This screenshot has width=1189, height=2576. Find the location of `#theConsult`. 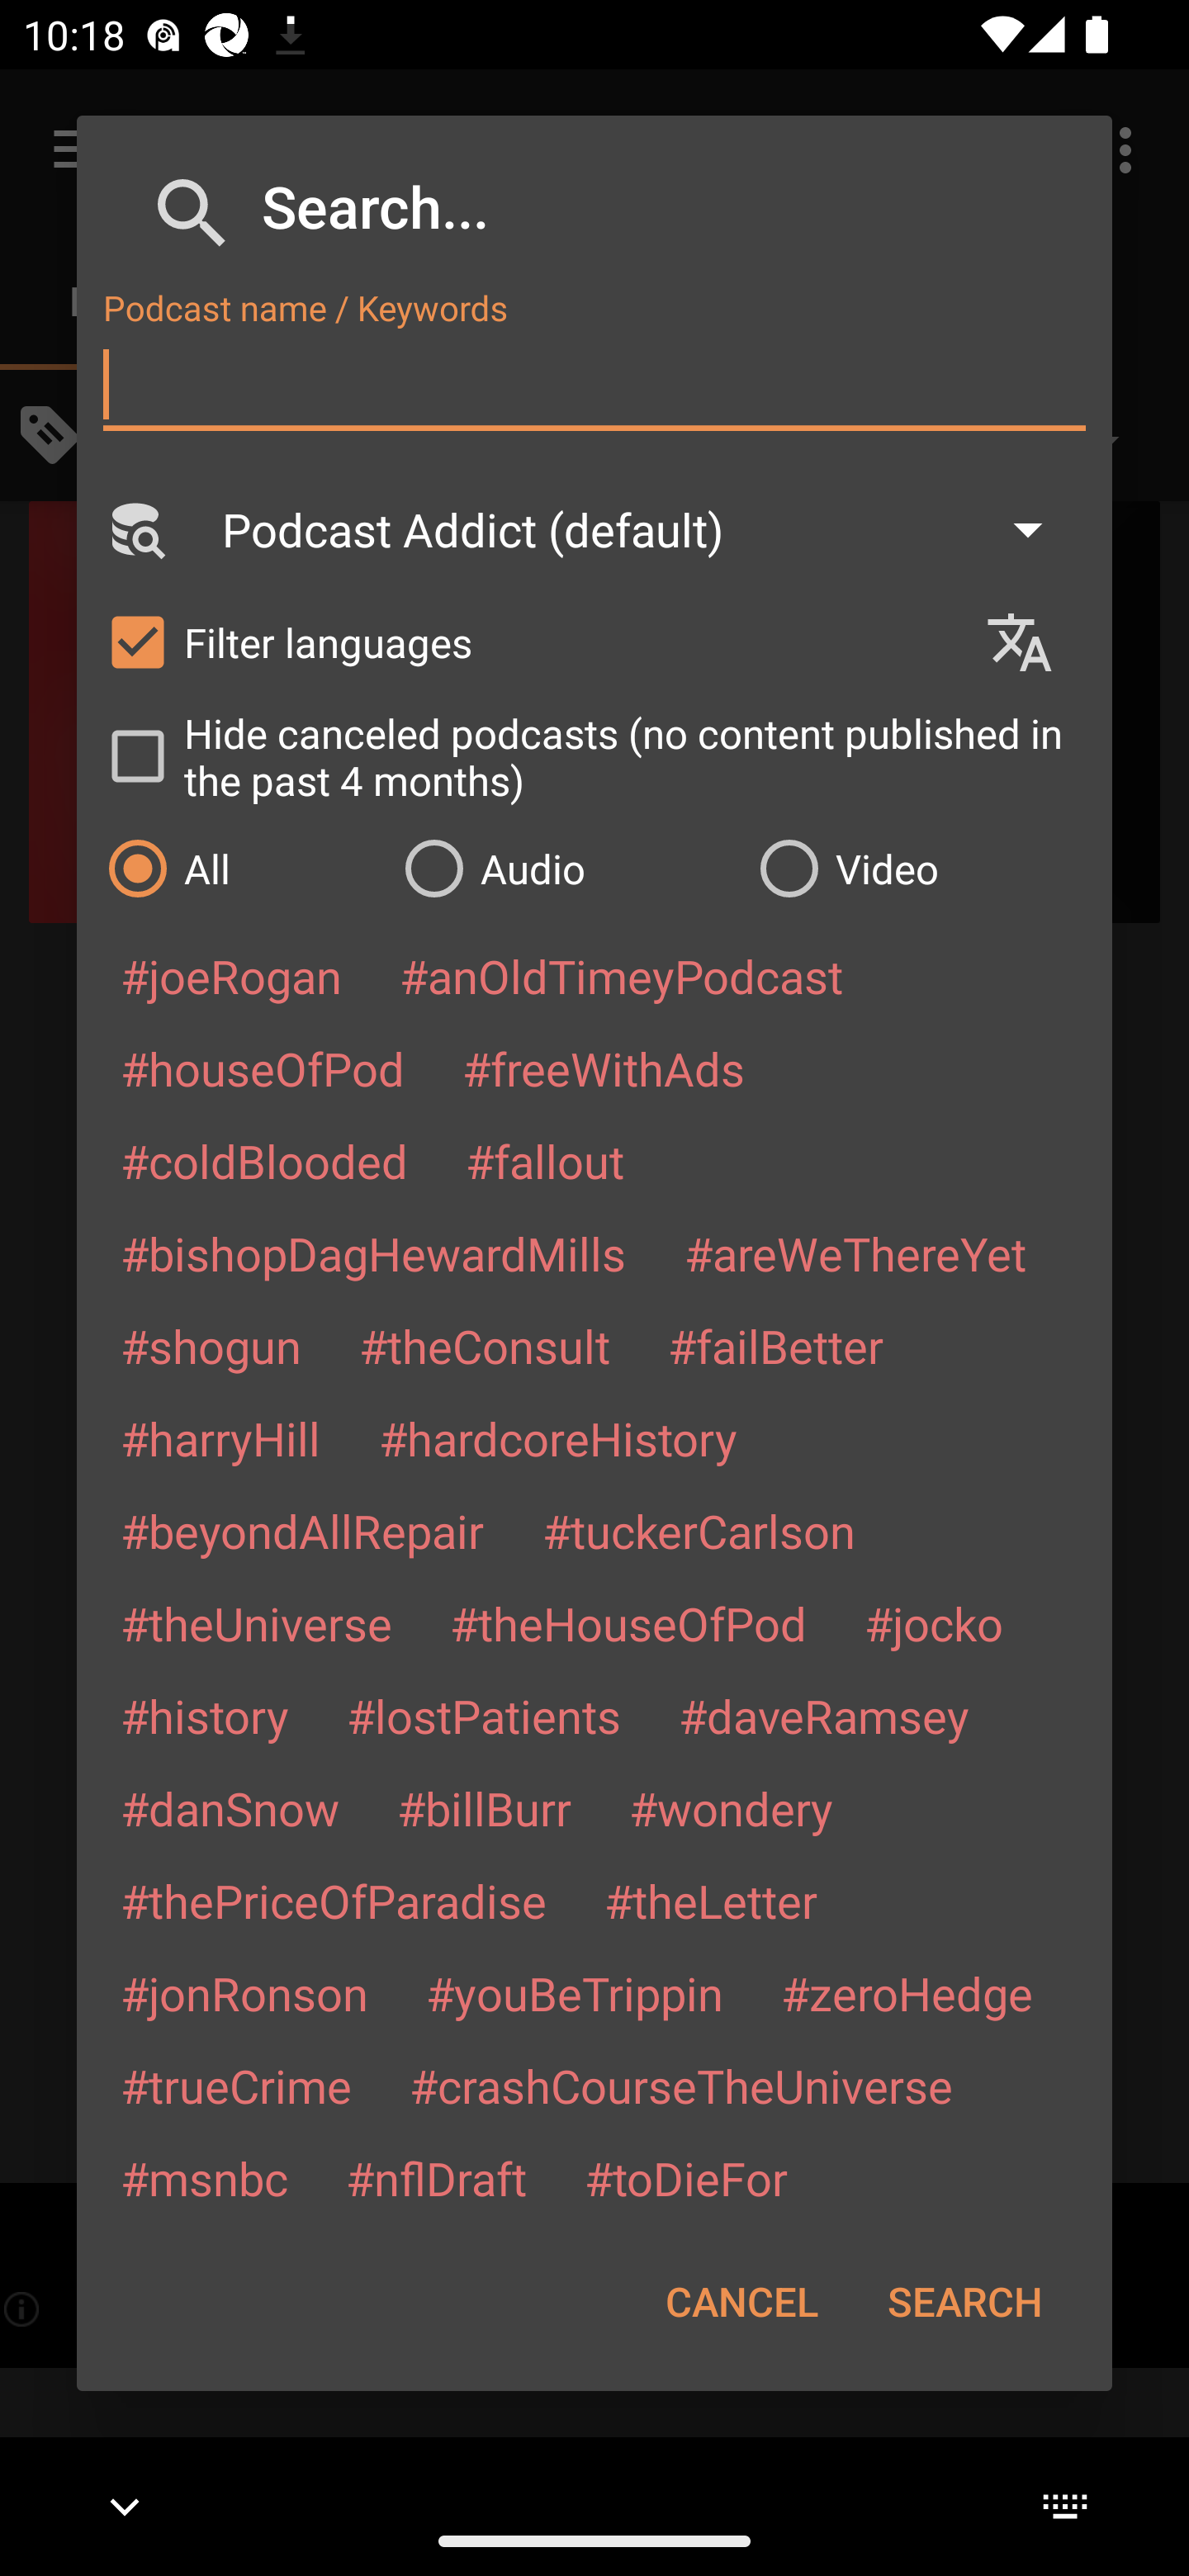

#theConsult is located at coordinates (484, 1346).